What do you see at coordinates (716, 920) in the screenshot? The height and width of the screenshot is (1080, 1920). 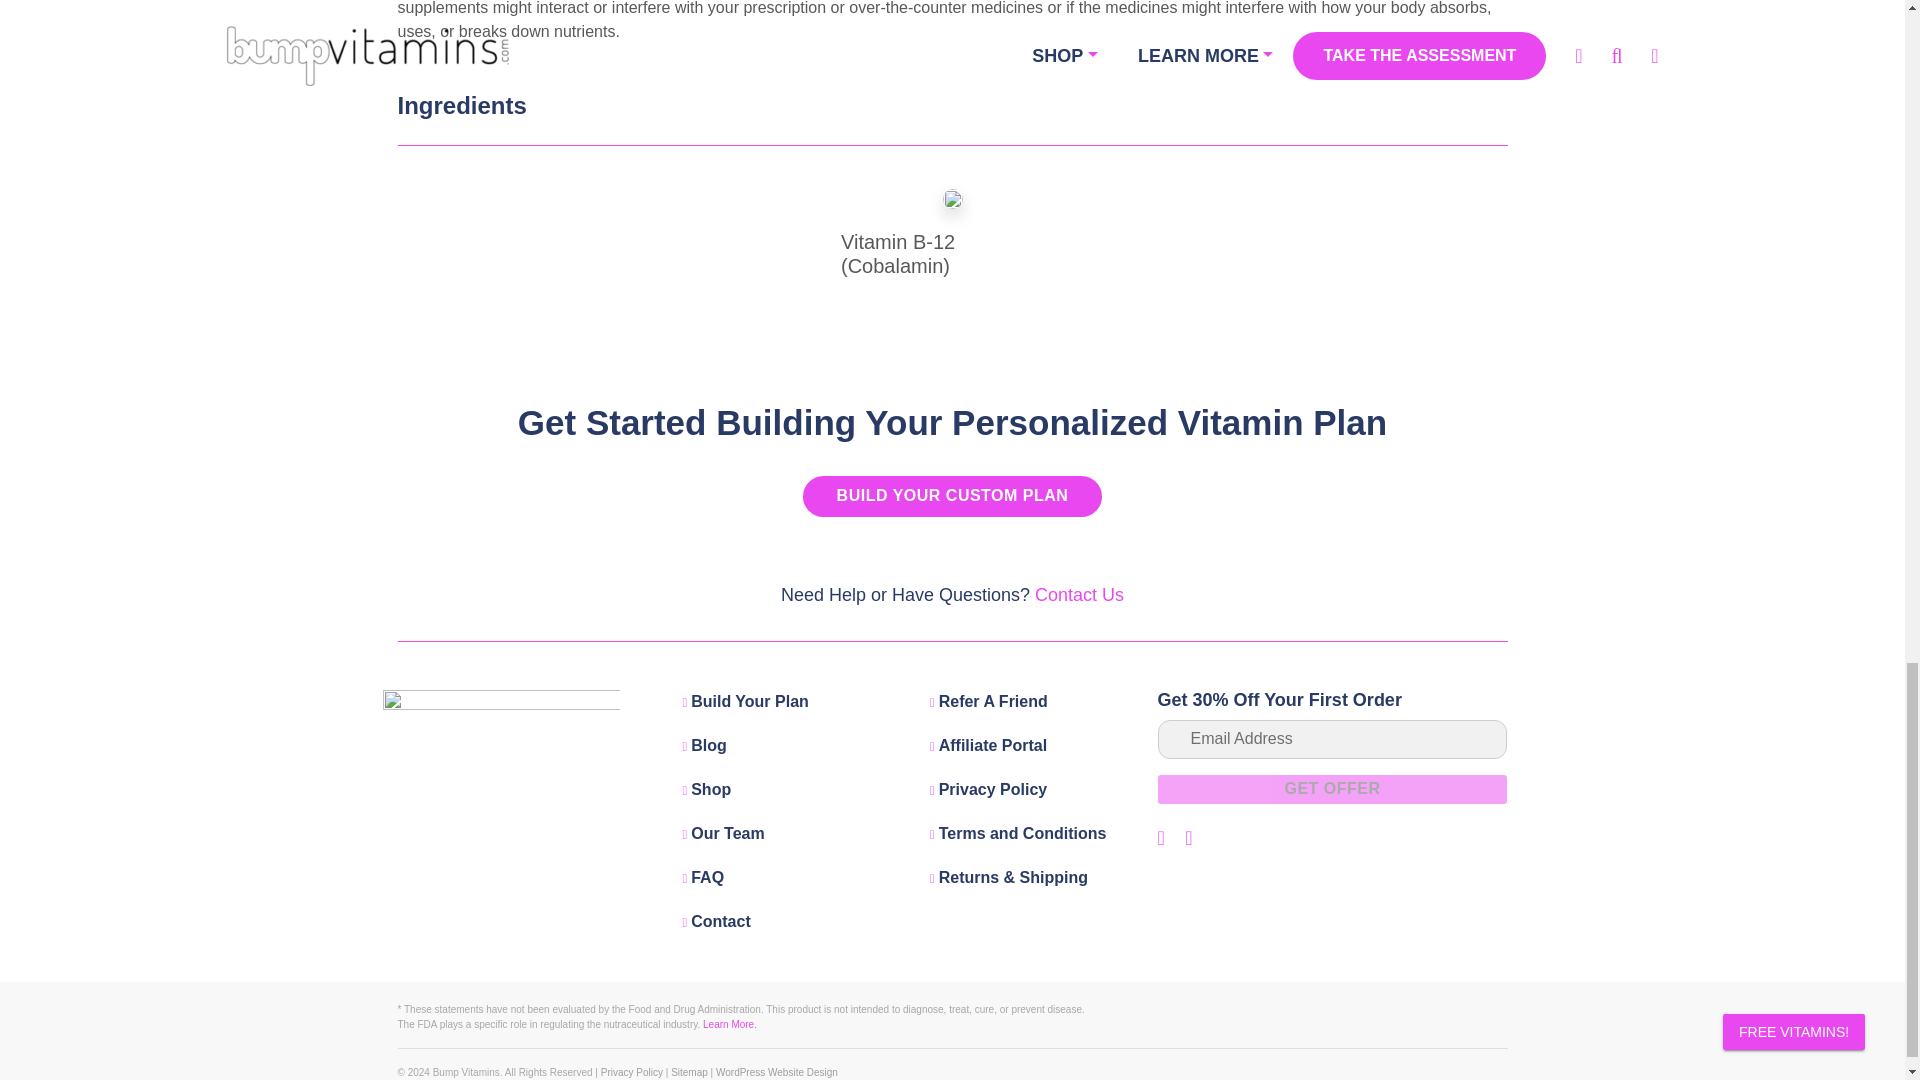 I see `Contact` at bounding box center [716, 920].